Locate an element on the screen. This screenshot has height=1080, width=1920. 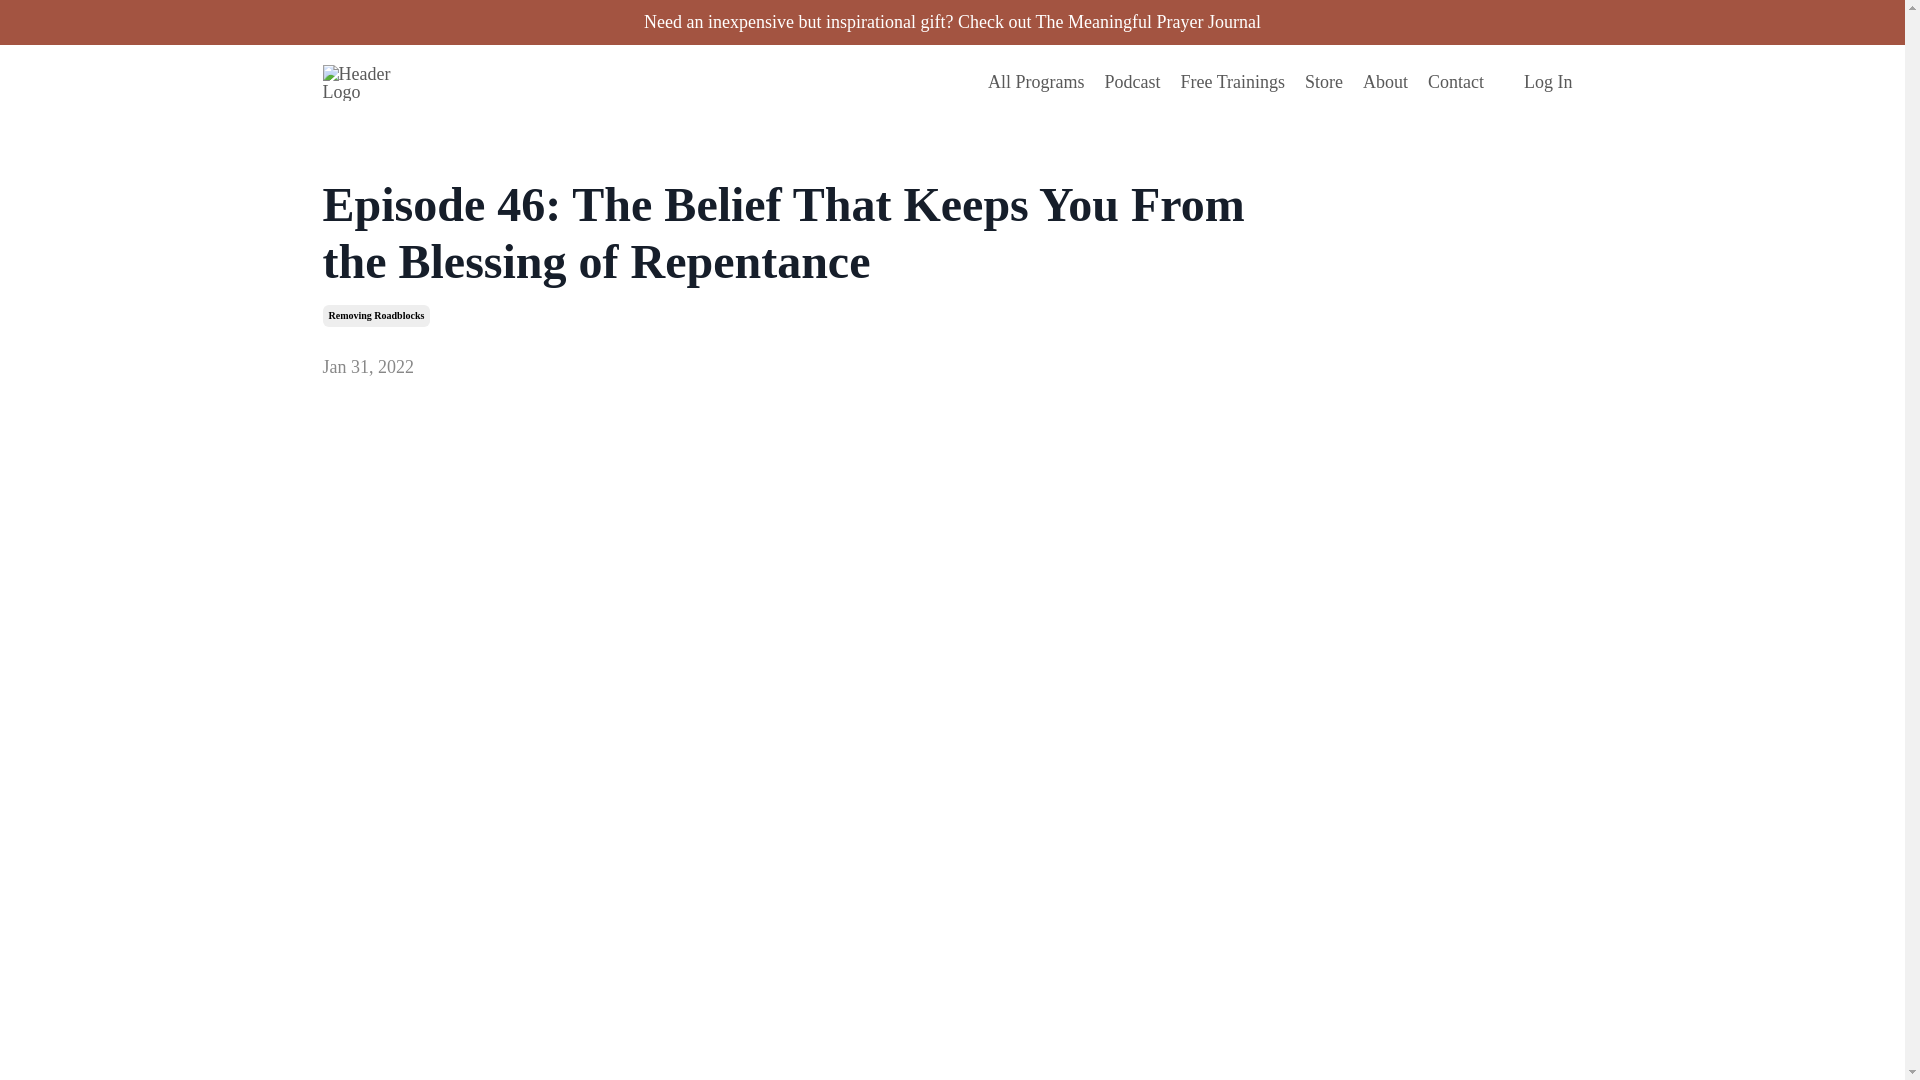
All Programs is located at coordinates (1036, 82).